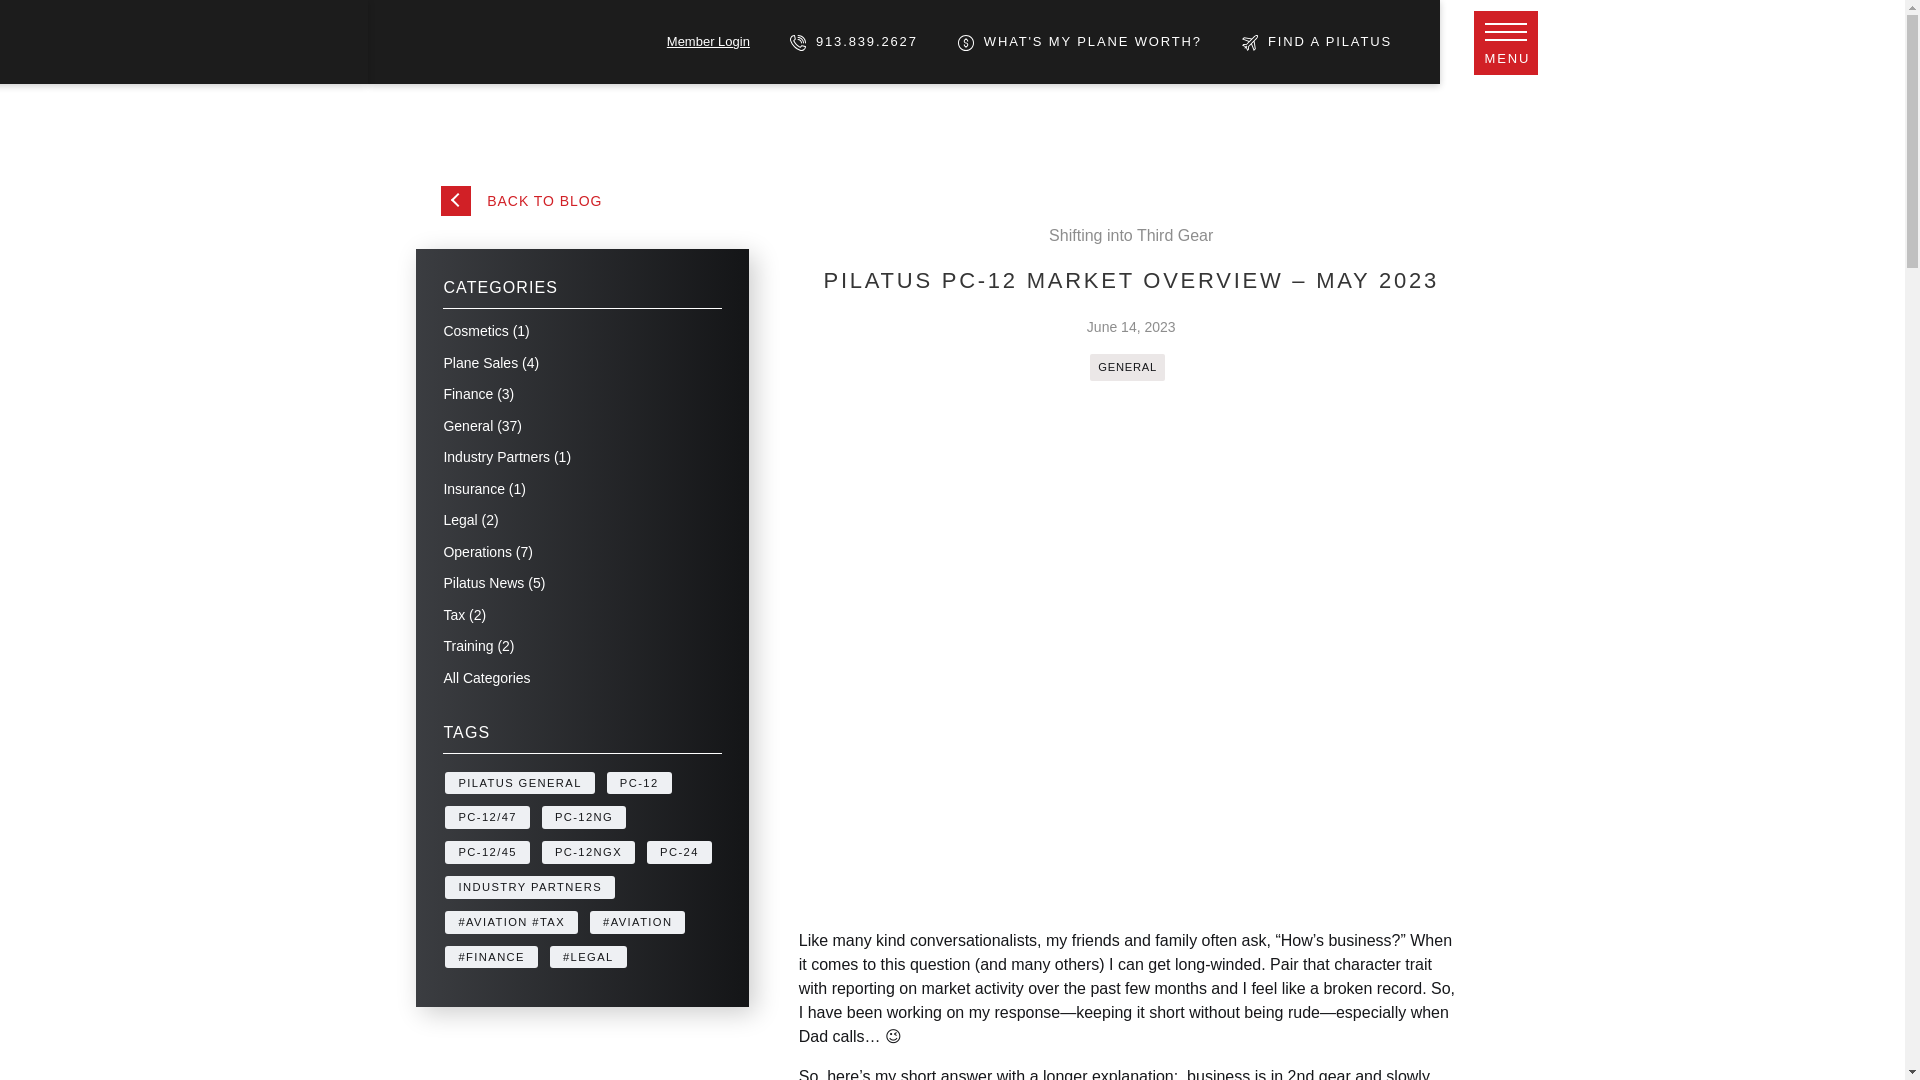 The width and height of the screenshot is (1920, 1080). Describe the element at coordinates (522, 198) in the screenshot. I see `BACK TO BLOG` at that location.